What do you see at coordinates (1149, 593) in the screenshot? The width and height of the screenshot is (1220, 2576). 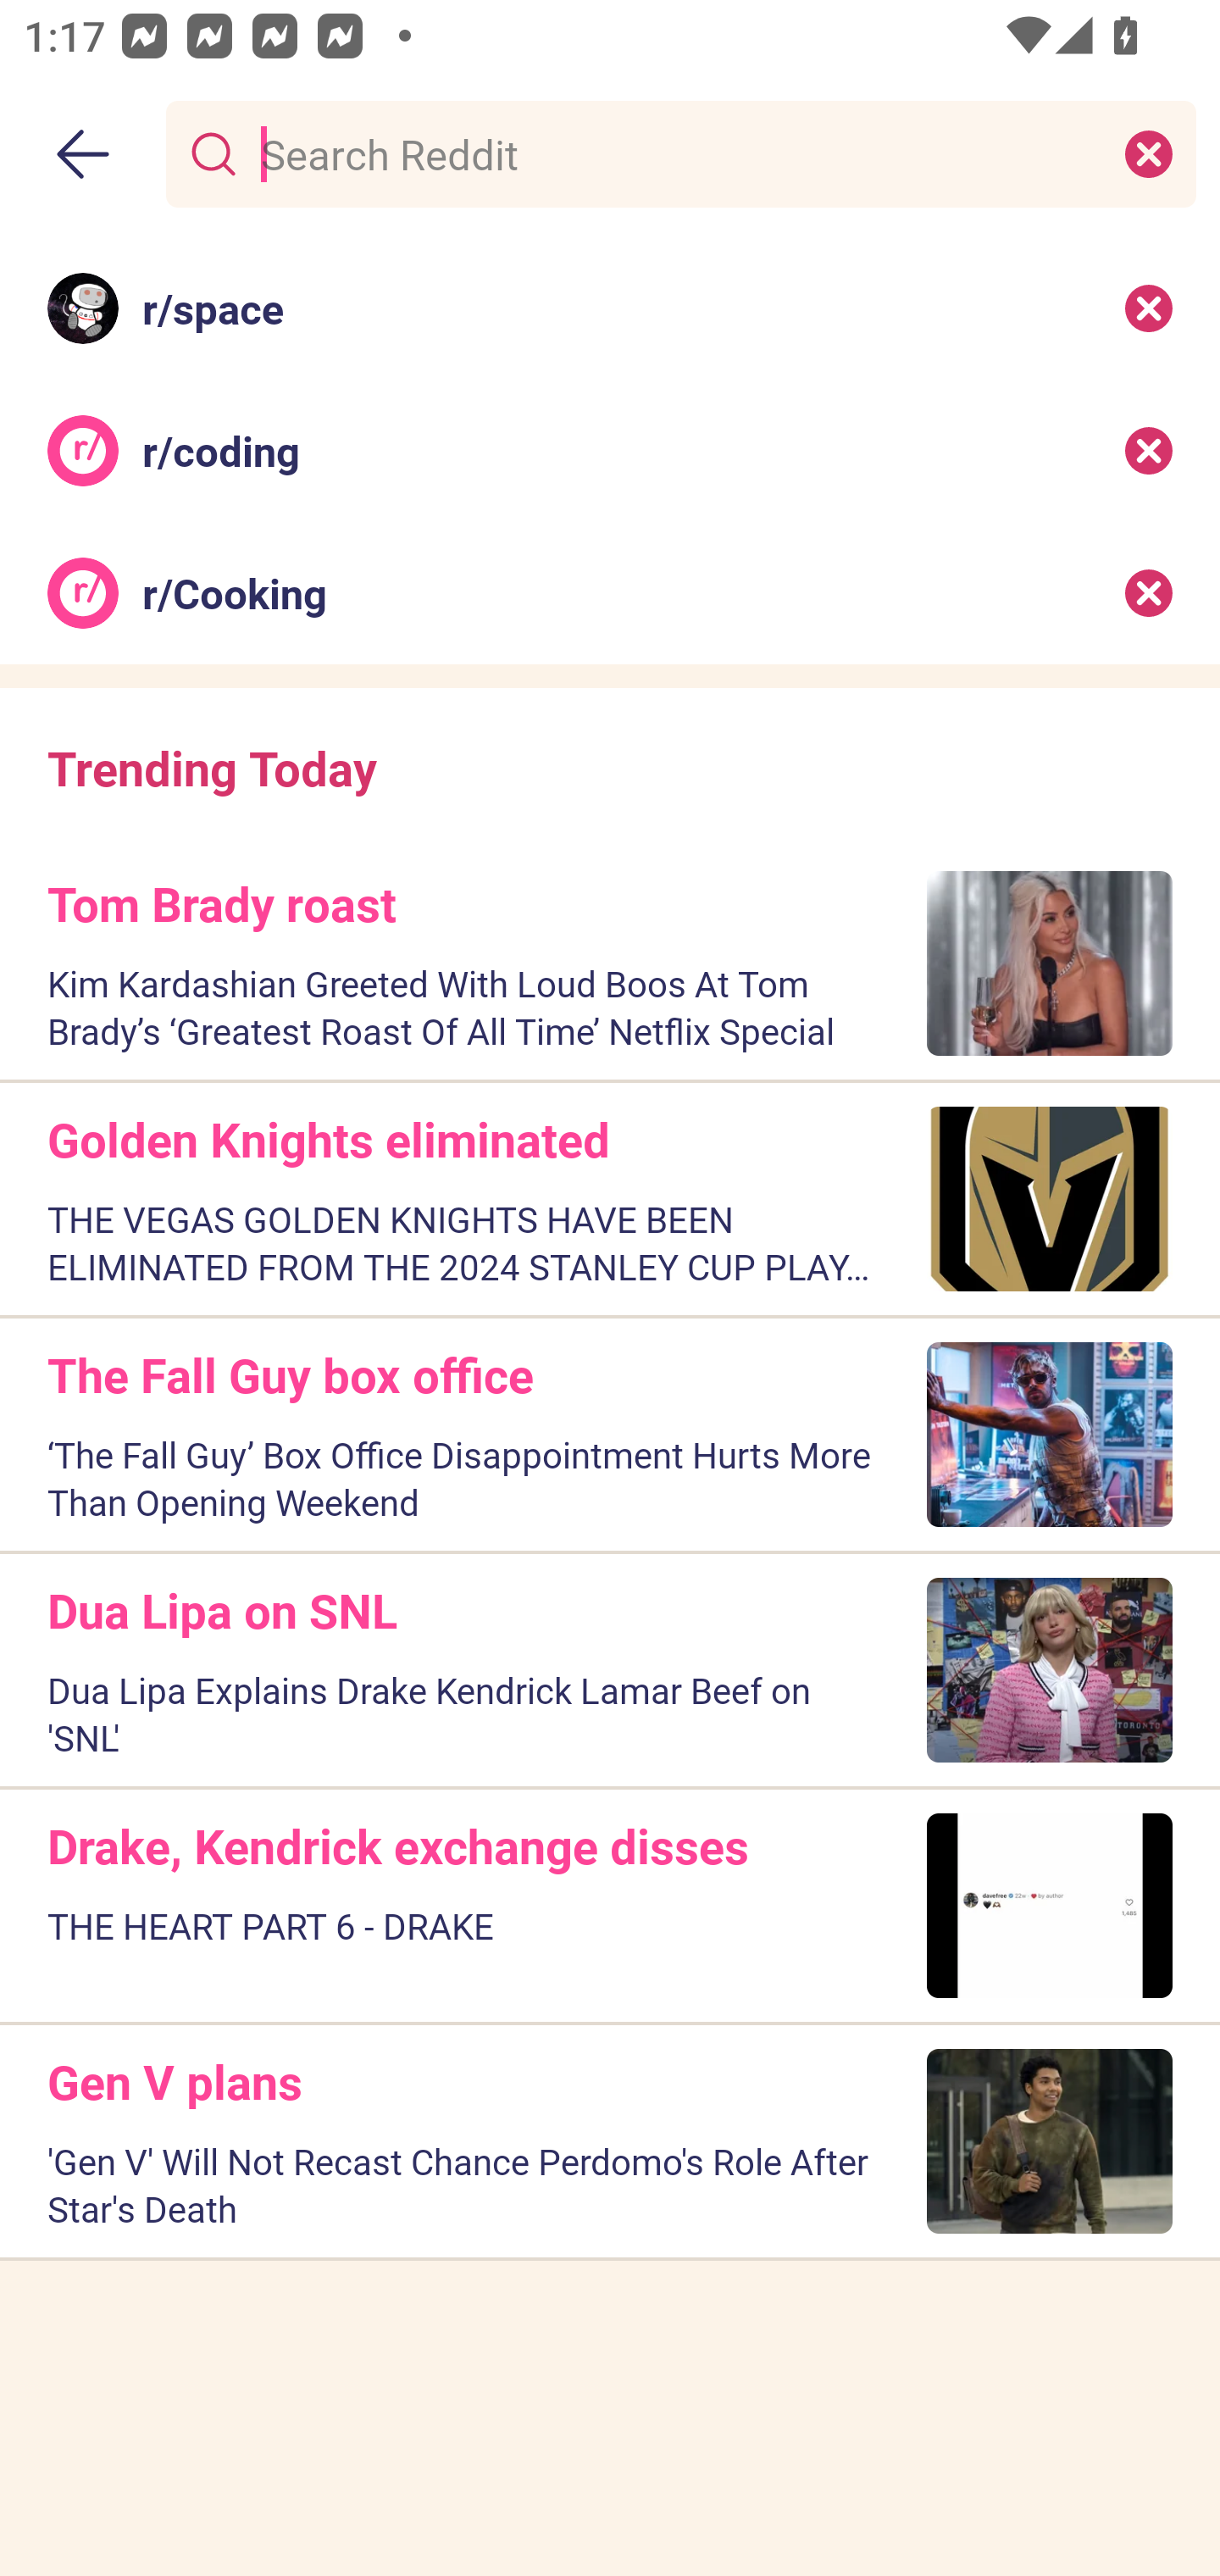 I see `Remove` at bounding box center [1149, 593].